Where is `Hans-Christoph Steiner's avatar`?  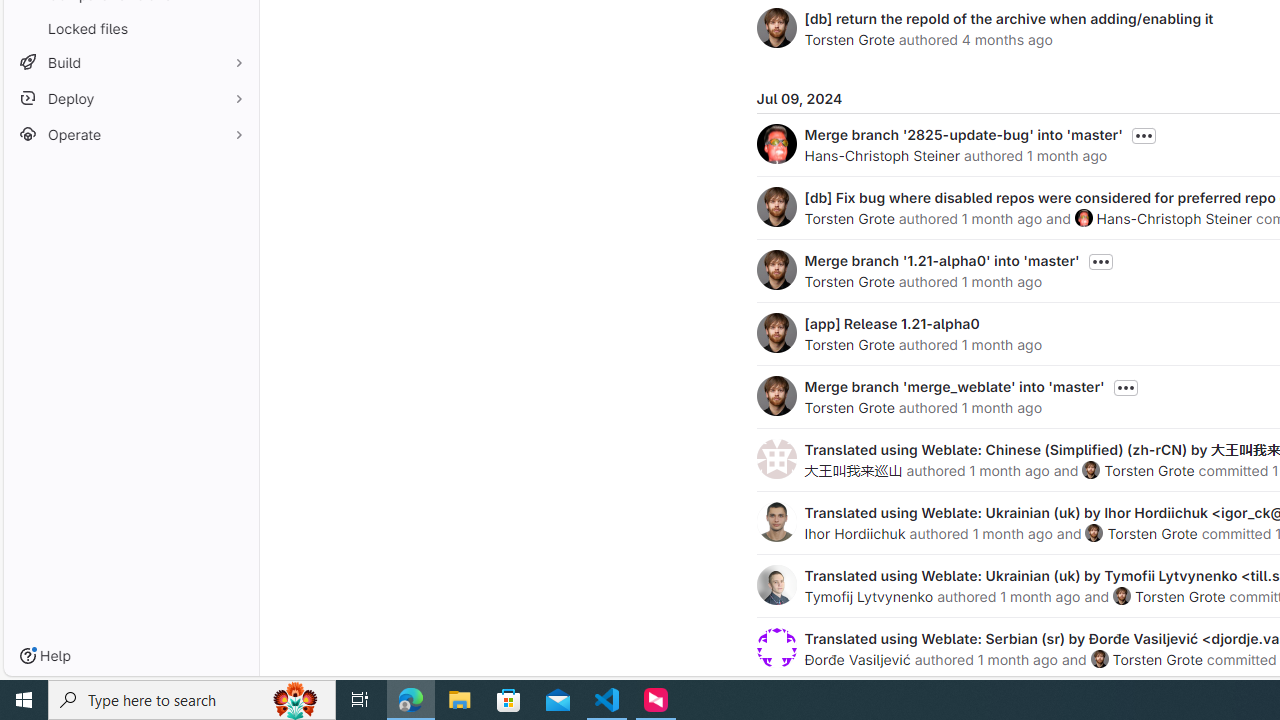
Hans-Christoph Steiner's avatar is located at coordinates (1083, 217).